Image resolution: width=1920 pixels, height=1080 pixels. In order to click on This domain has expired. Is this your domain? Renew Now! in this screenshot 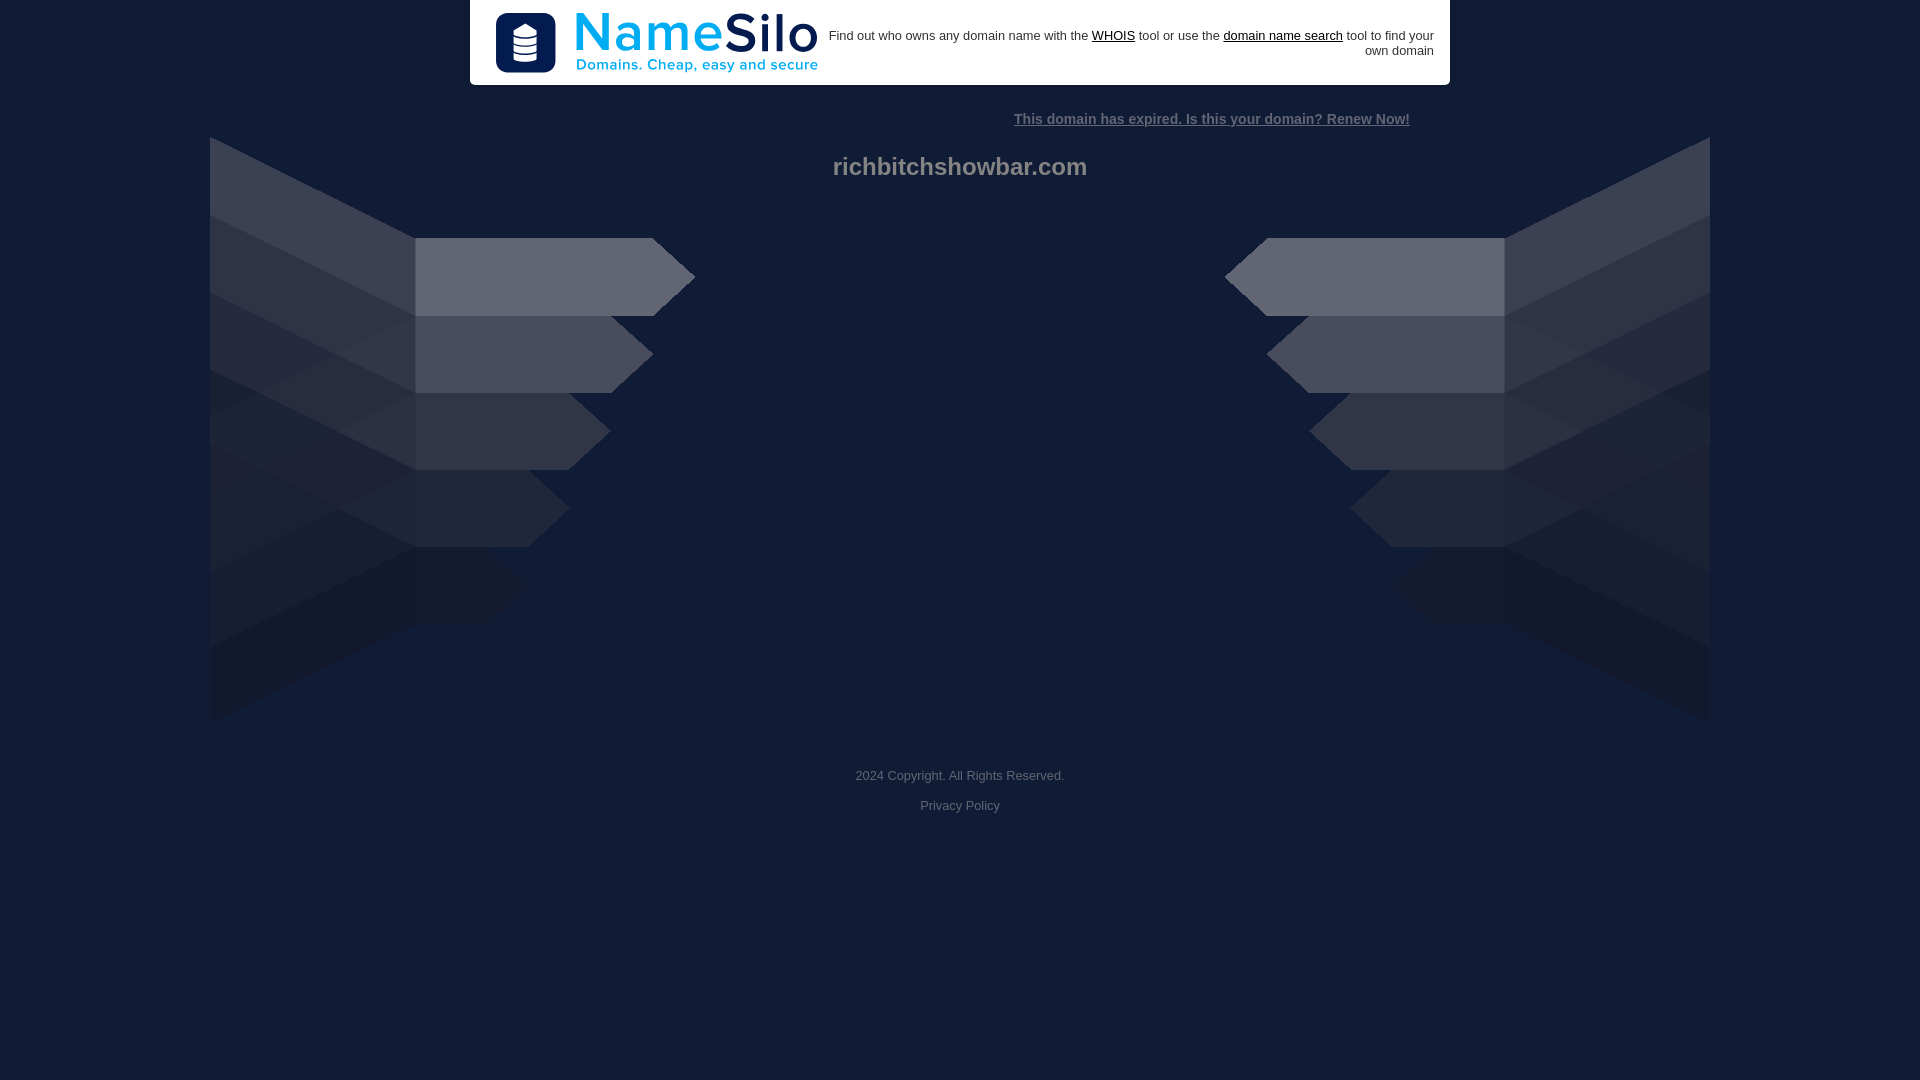, I will do `click(1211, 119)`.